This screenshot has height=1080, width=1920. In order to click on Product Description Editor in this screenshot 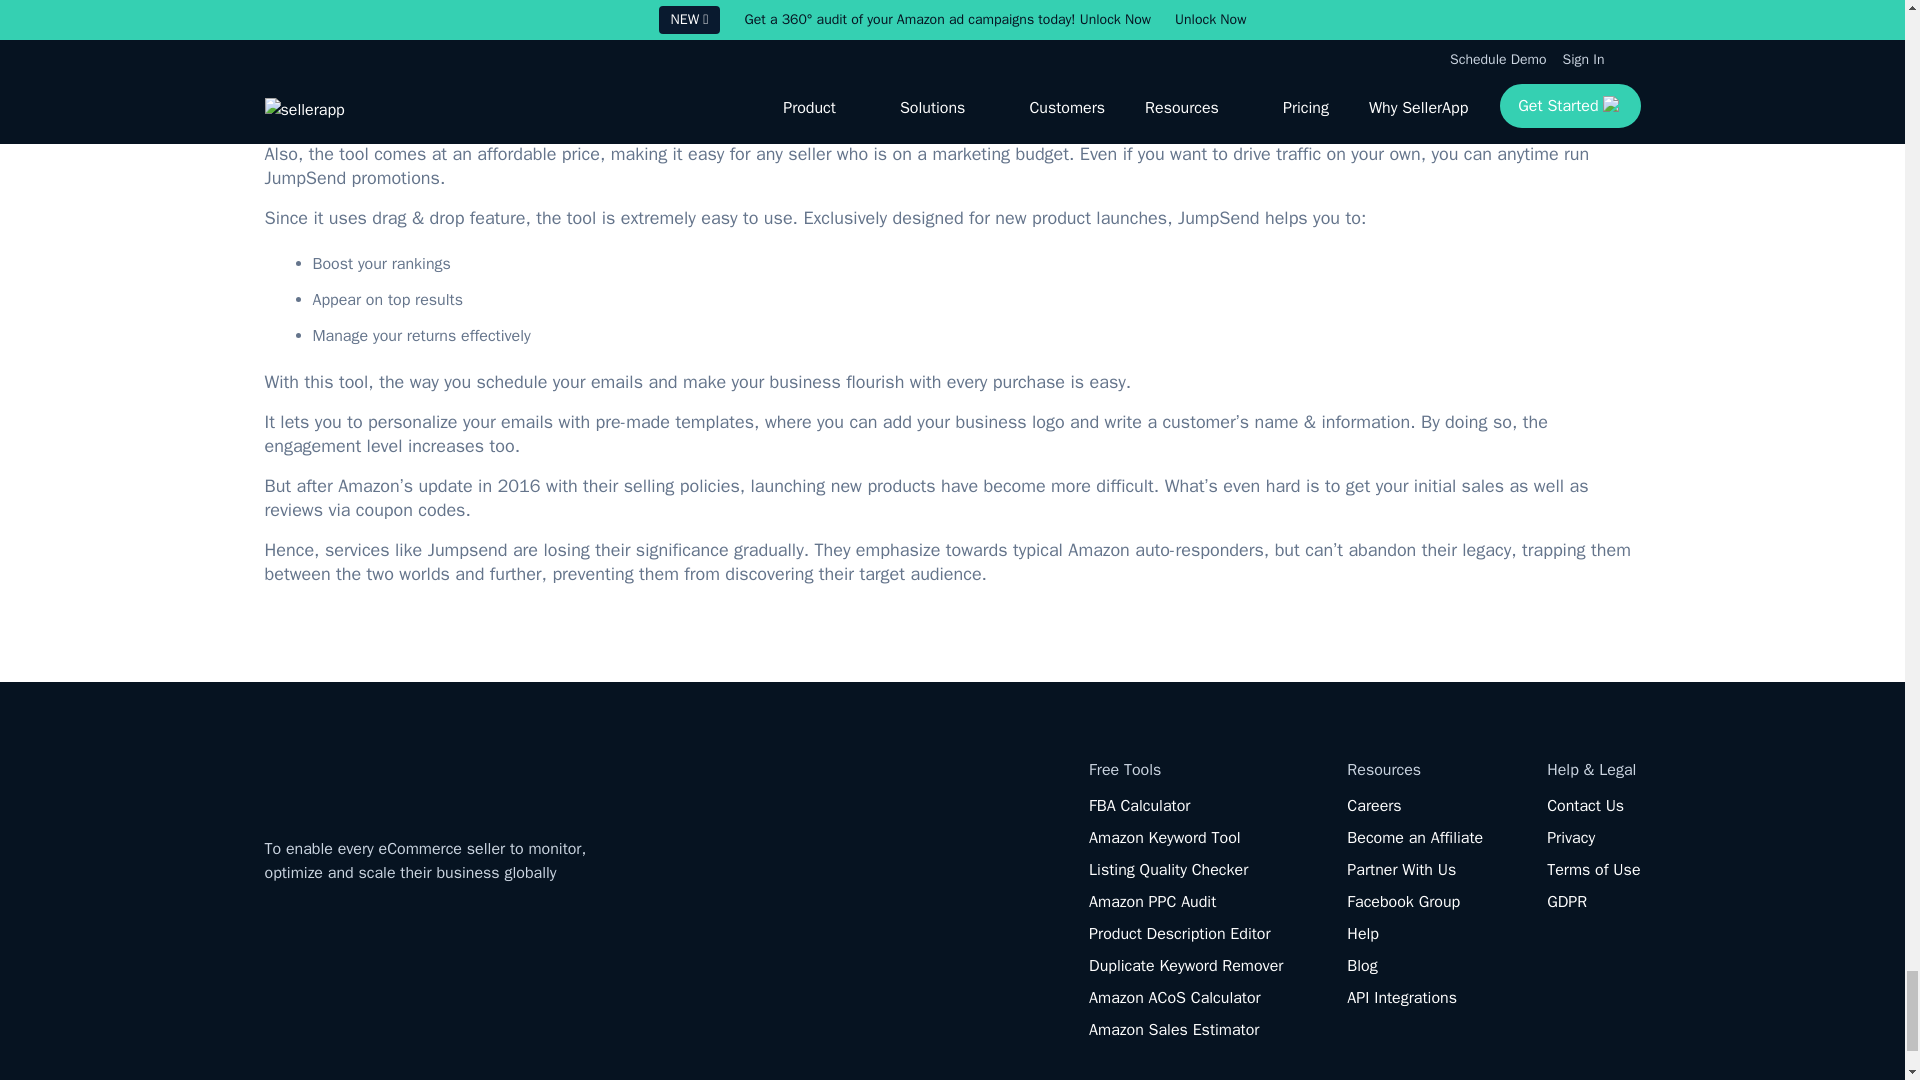, I will do `click(1178, 934)`.